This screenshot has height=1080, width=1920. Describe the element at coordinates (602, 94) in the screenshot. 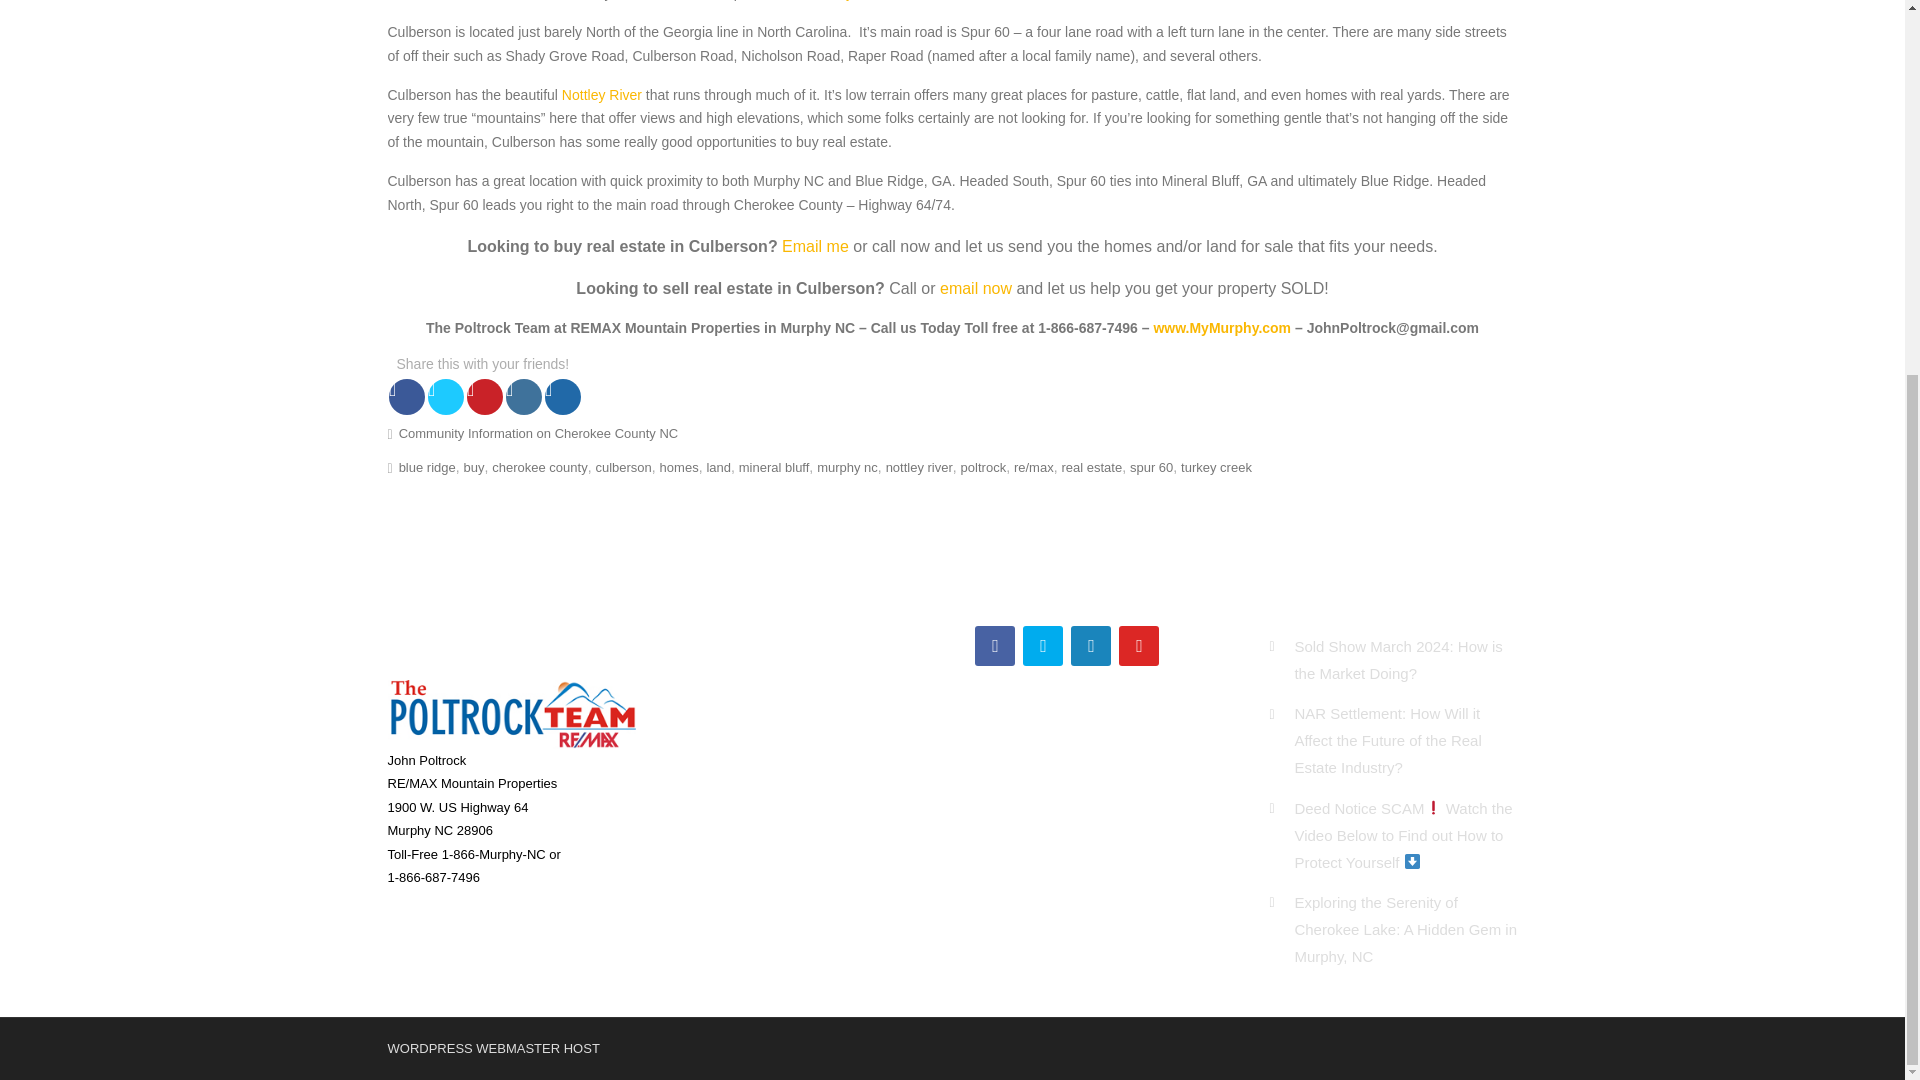

I see `Information on the Nottley River in Murphy NC` at that location.